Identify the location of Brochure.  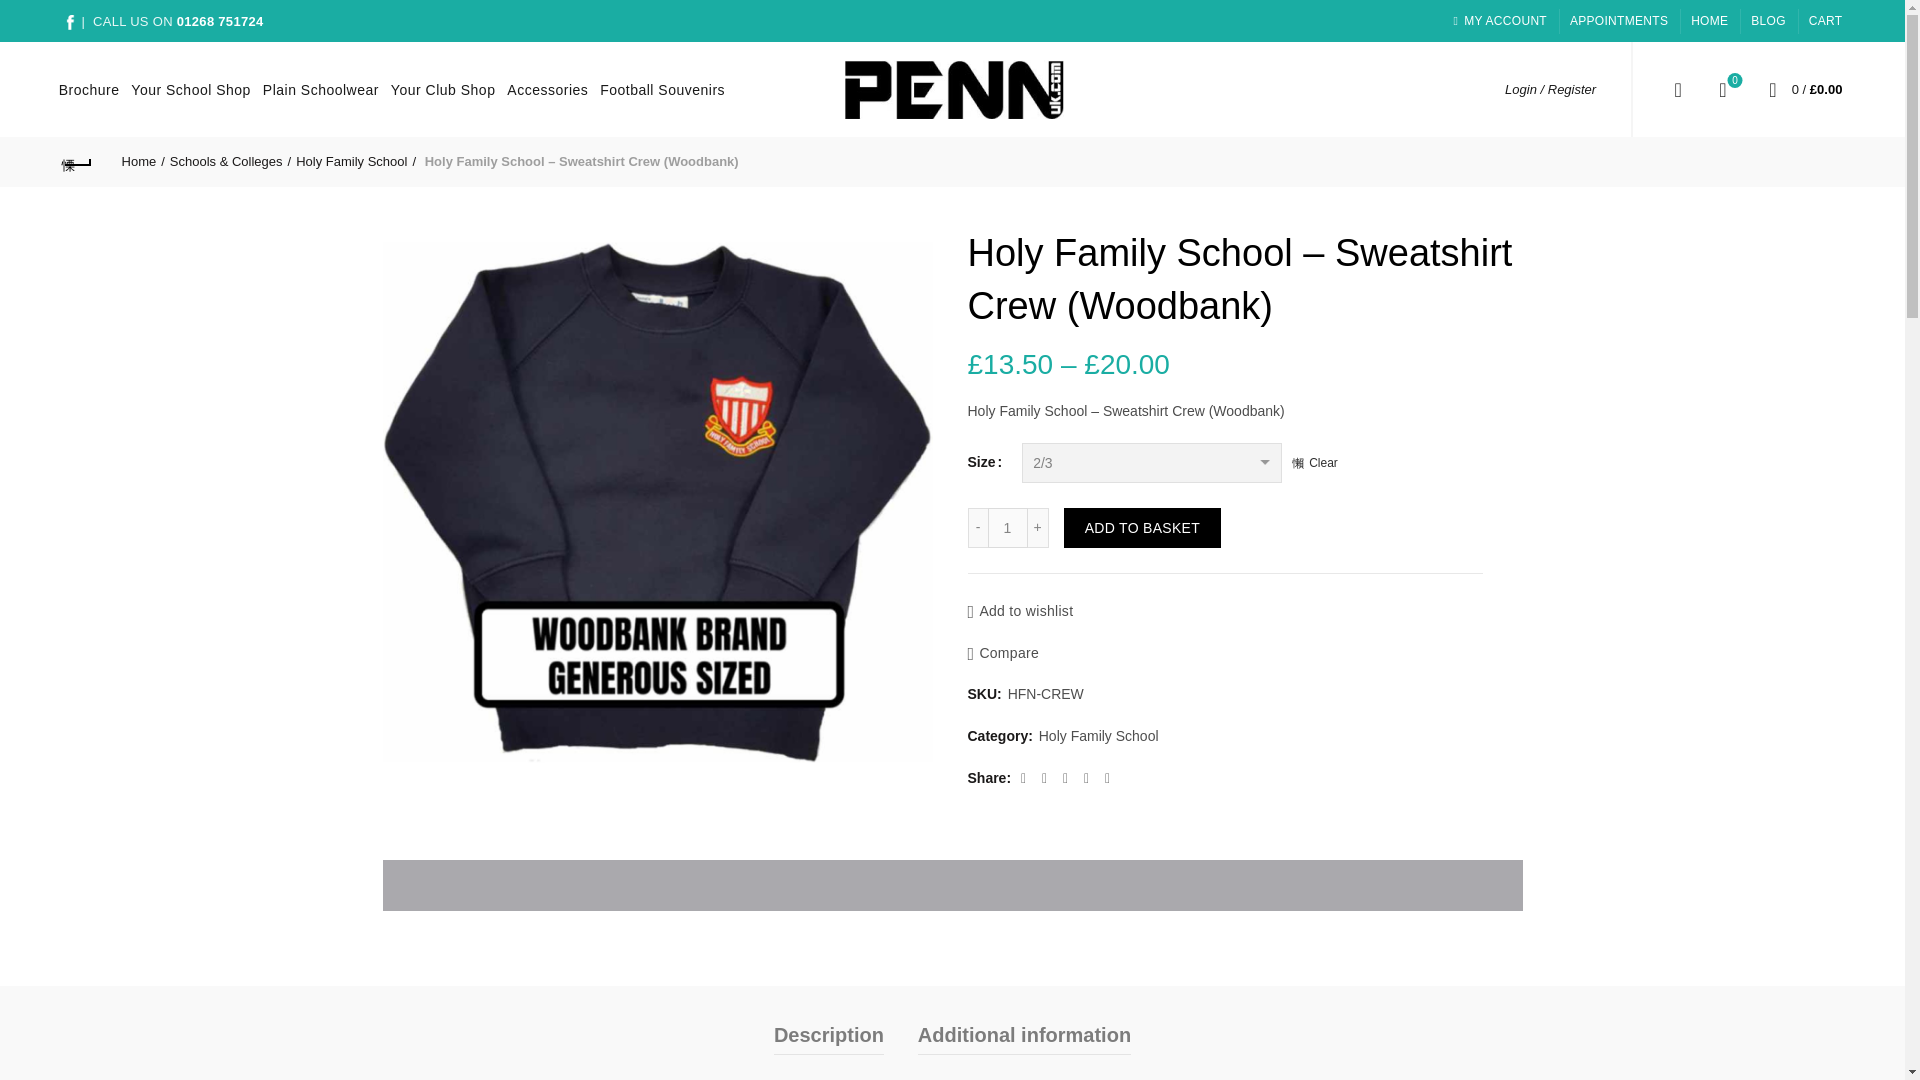
(220, 22).